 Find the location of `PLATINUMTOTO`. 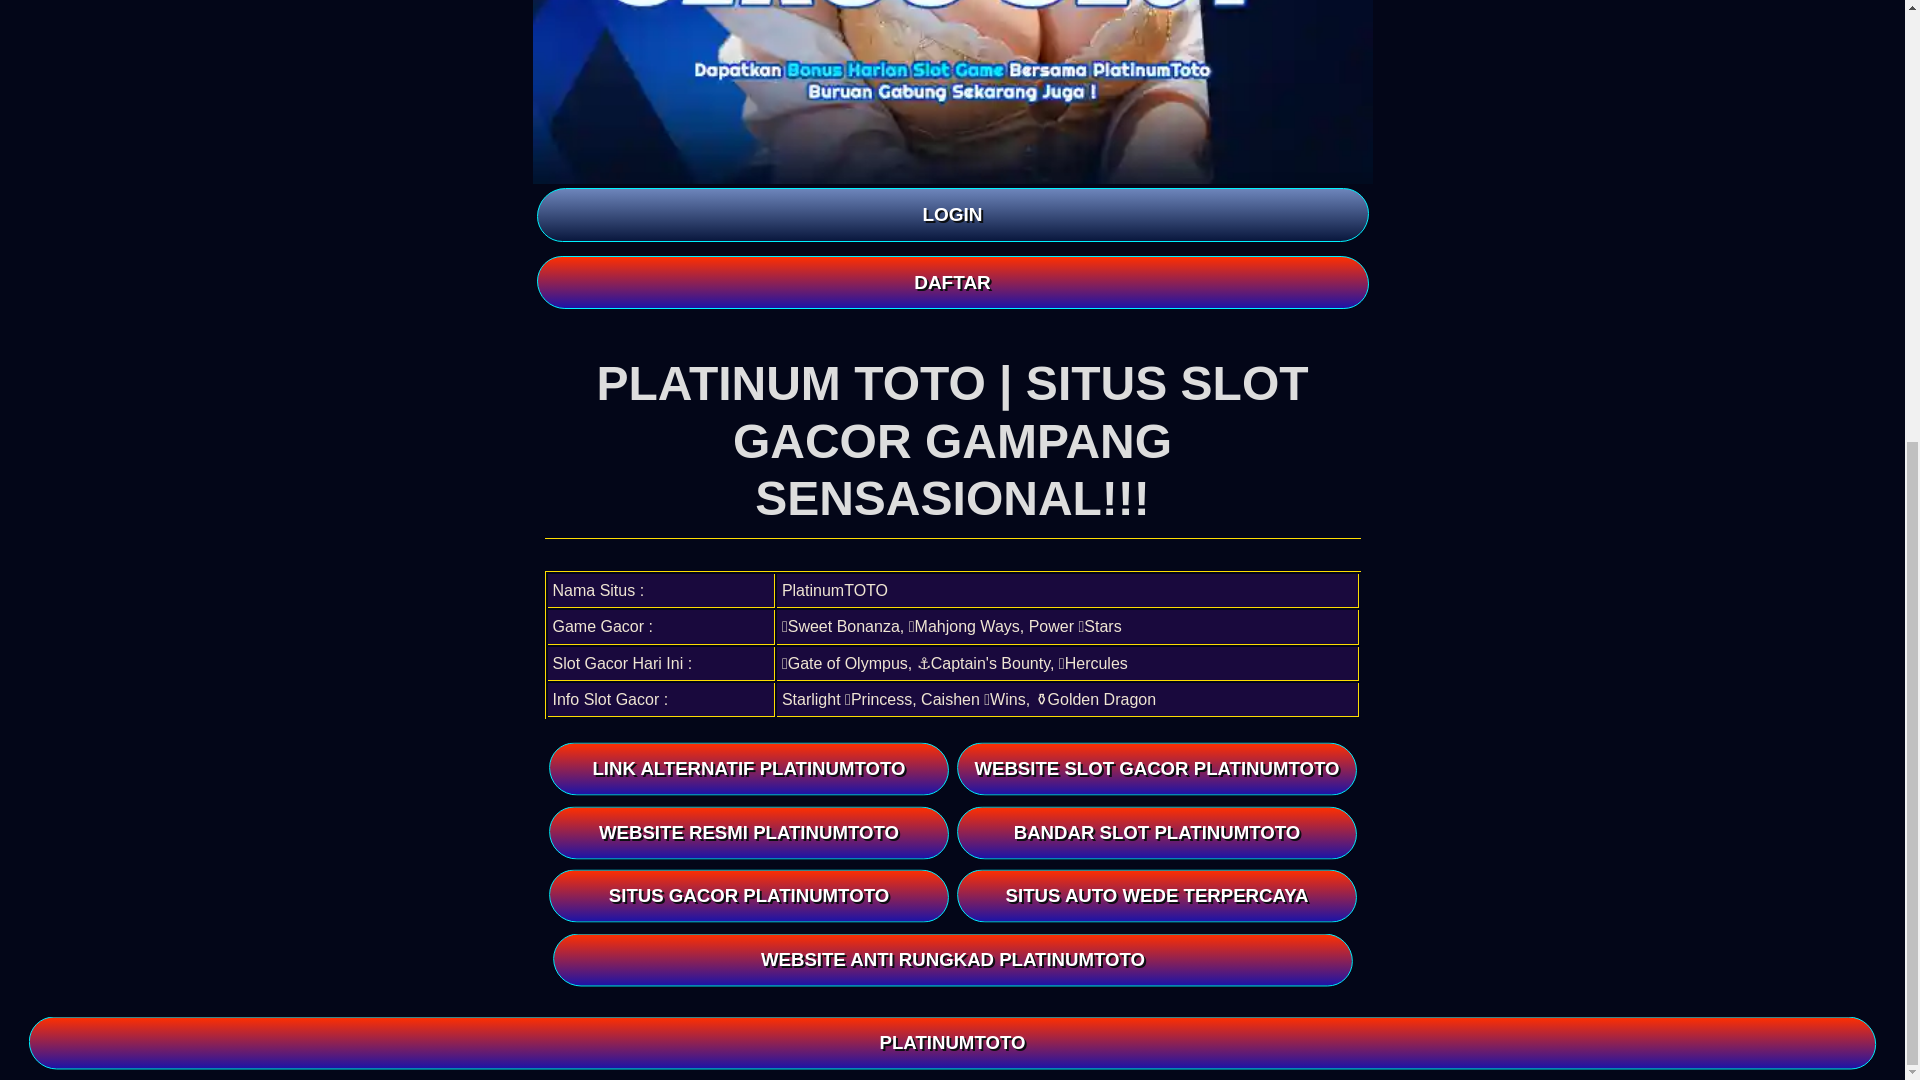

PLATINUMTOTO is located at coordinates (958, 303).